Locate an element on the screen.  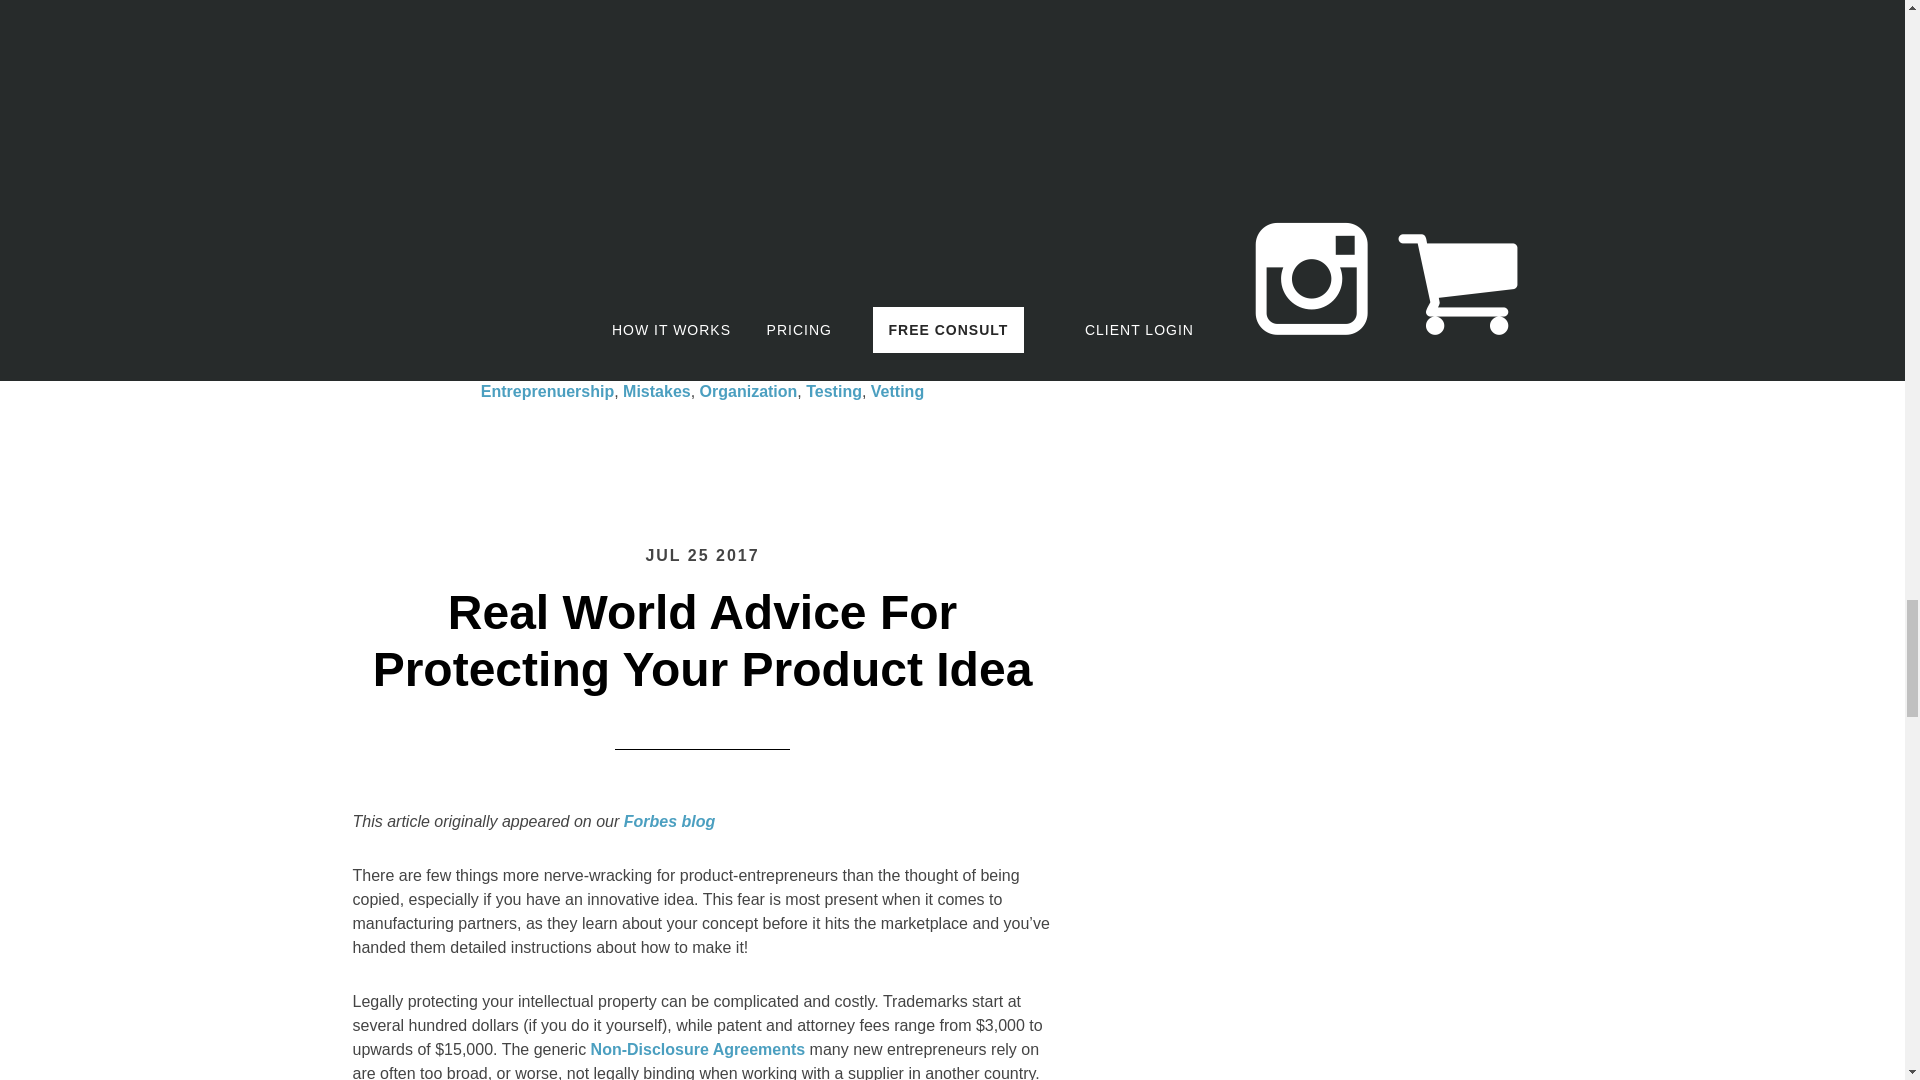
Entreprenuership is located at coordinates (548, 391).